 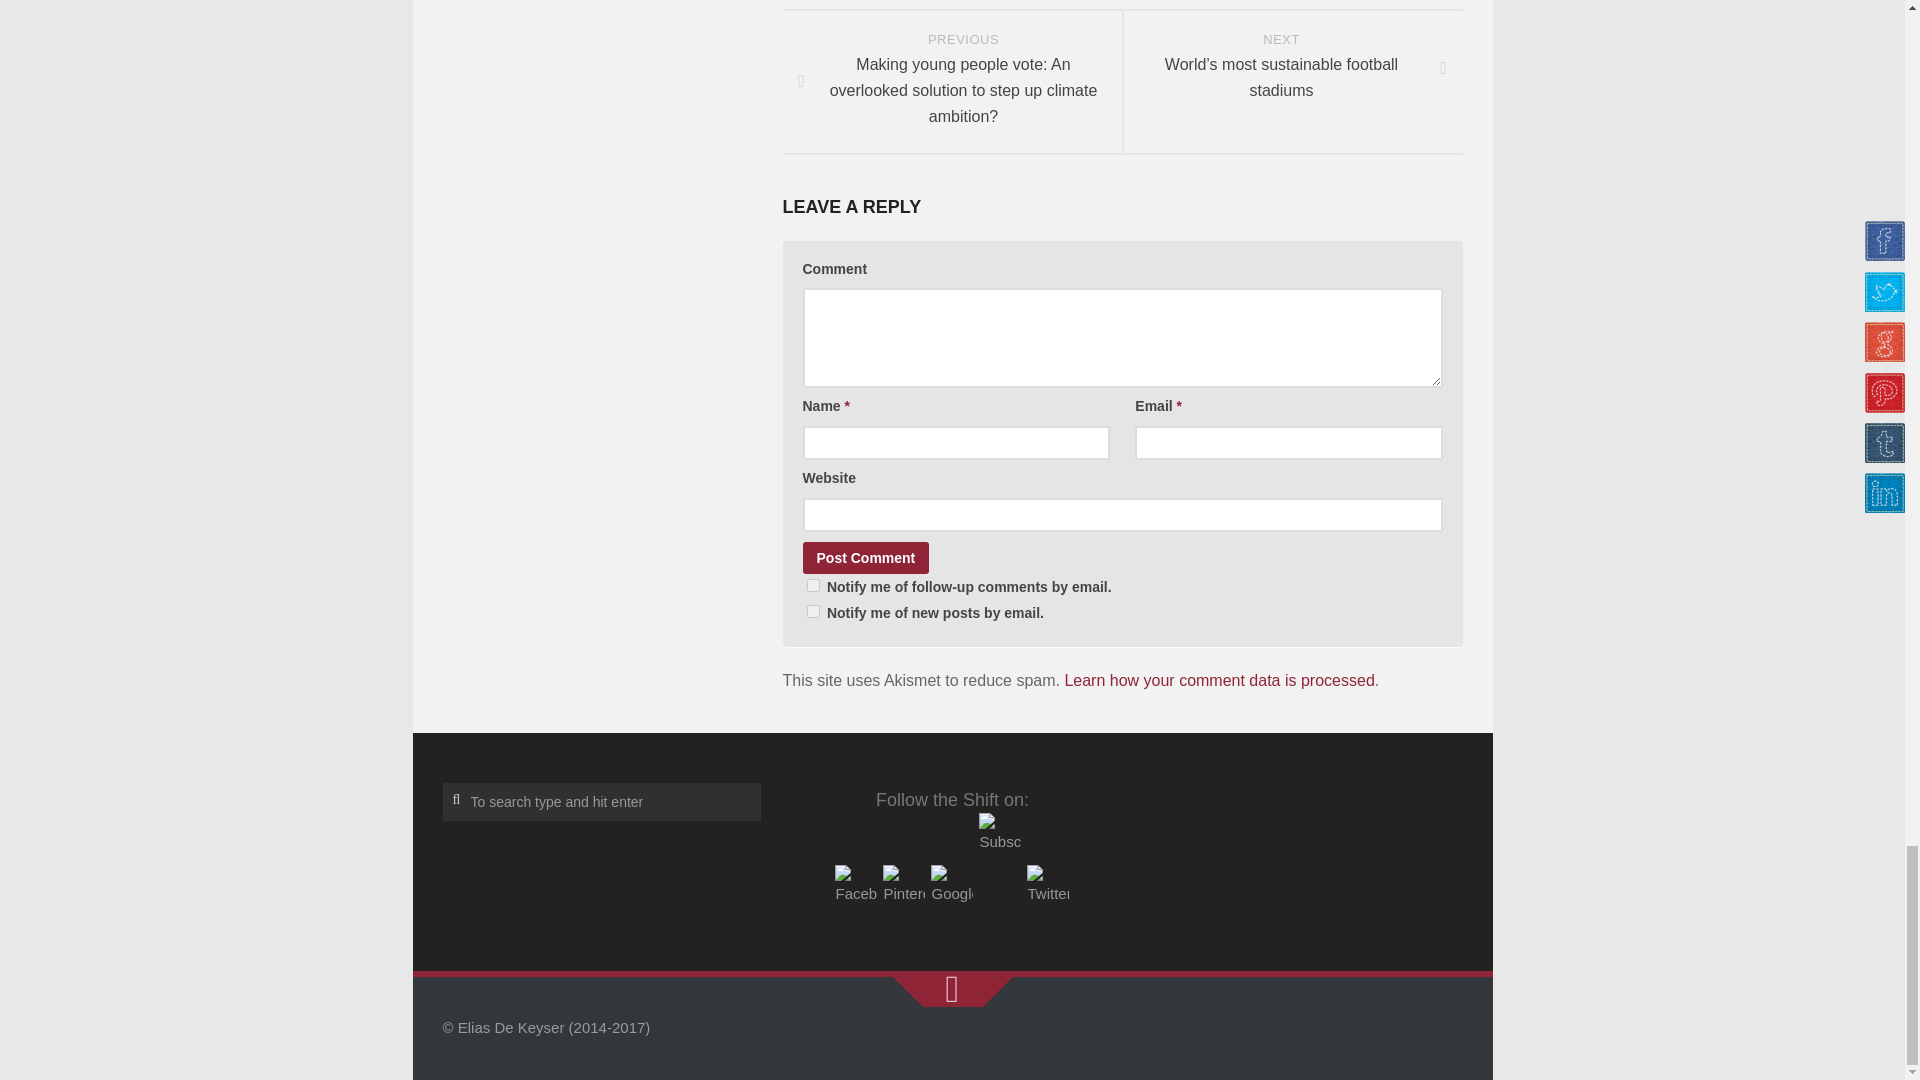 I want to click on Post Comment, so click(x=866, y=558).